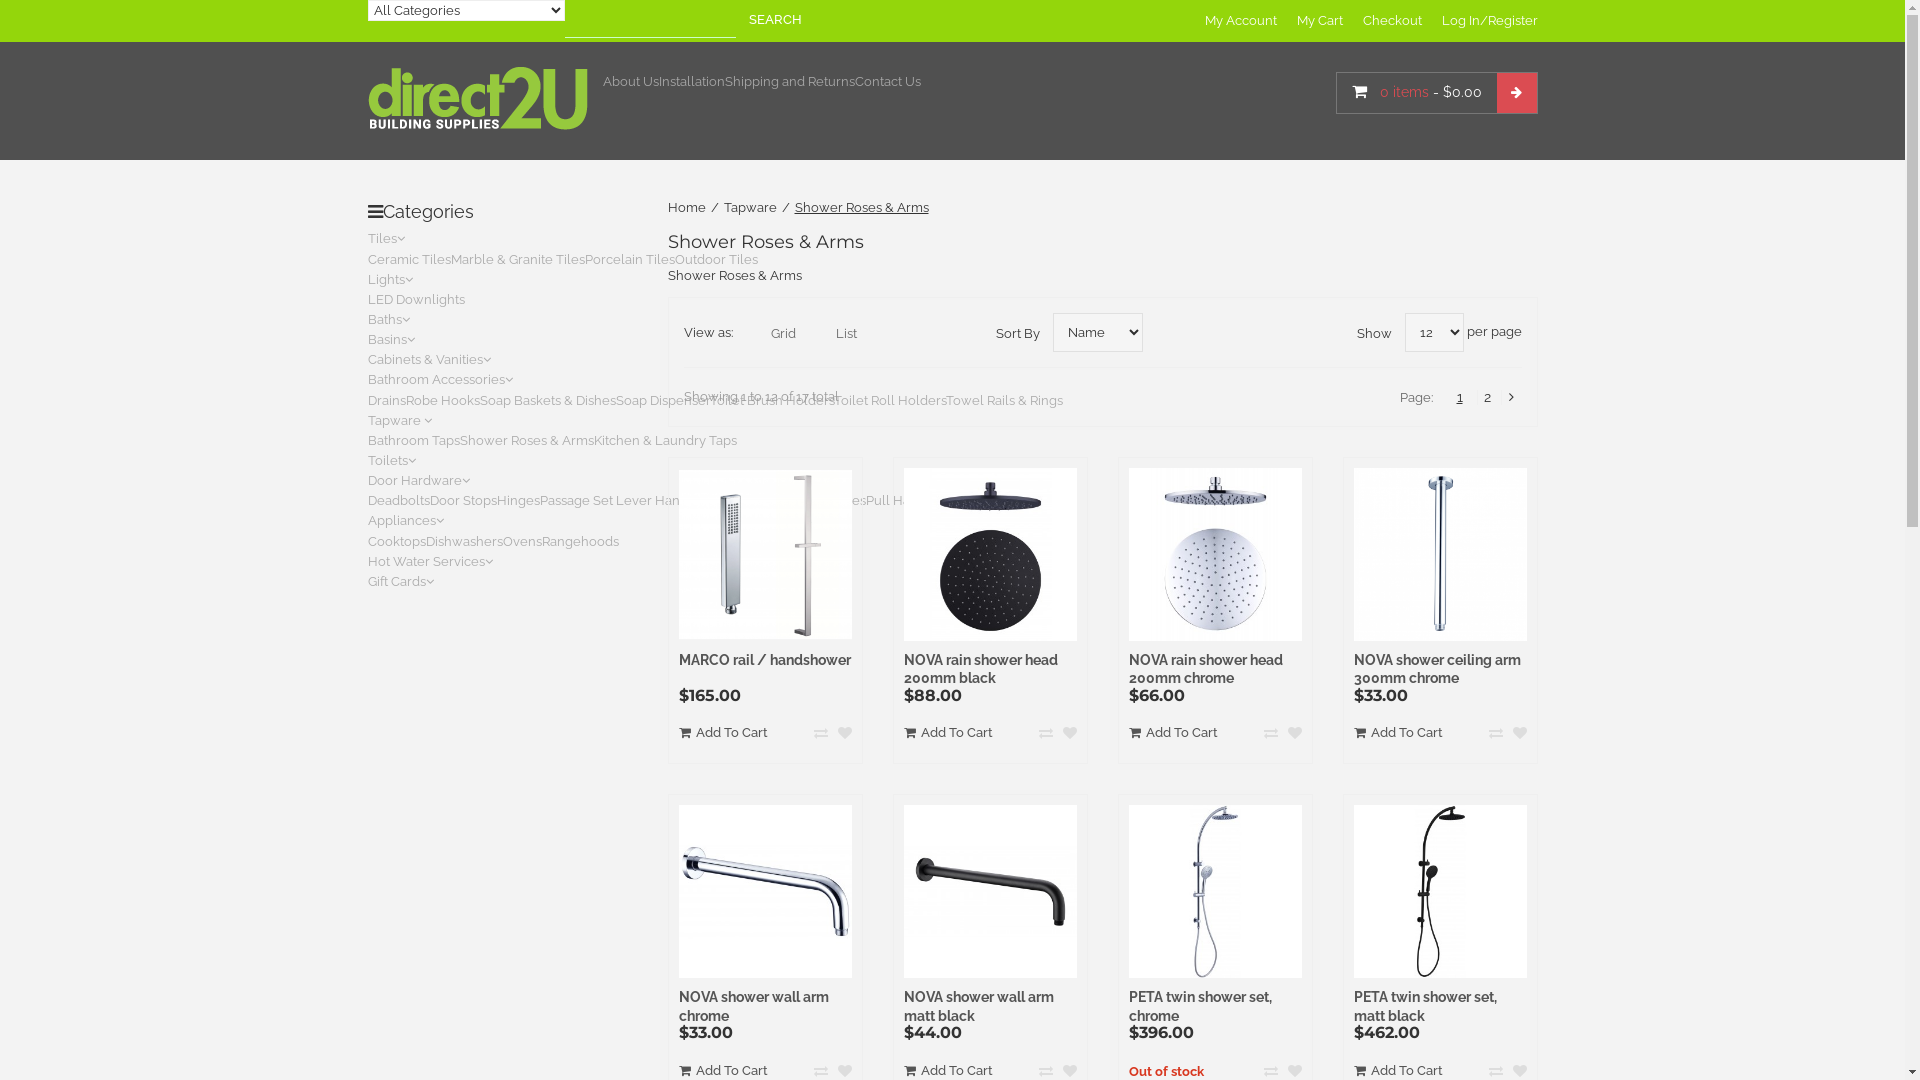 The width and height of the screenshot is (1920, 1080). Describe the element at coordinates (430, 562) in the screenshot. I see `Hot Water Services` at that location.